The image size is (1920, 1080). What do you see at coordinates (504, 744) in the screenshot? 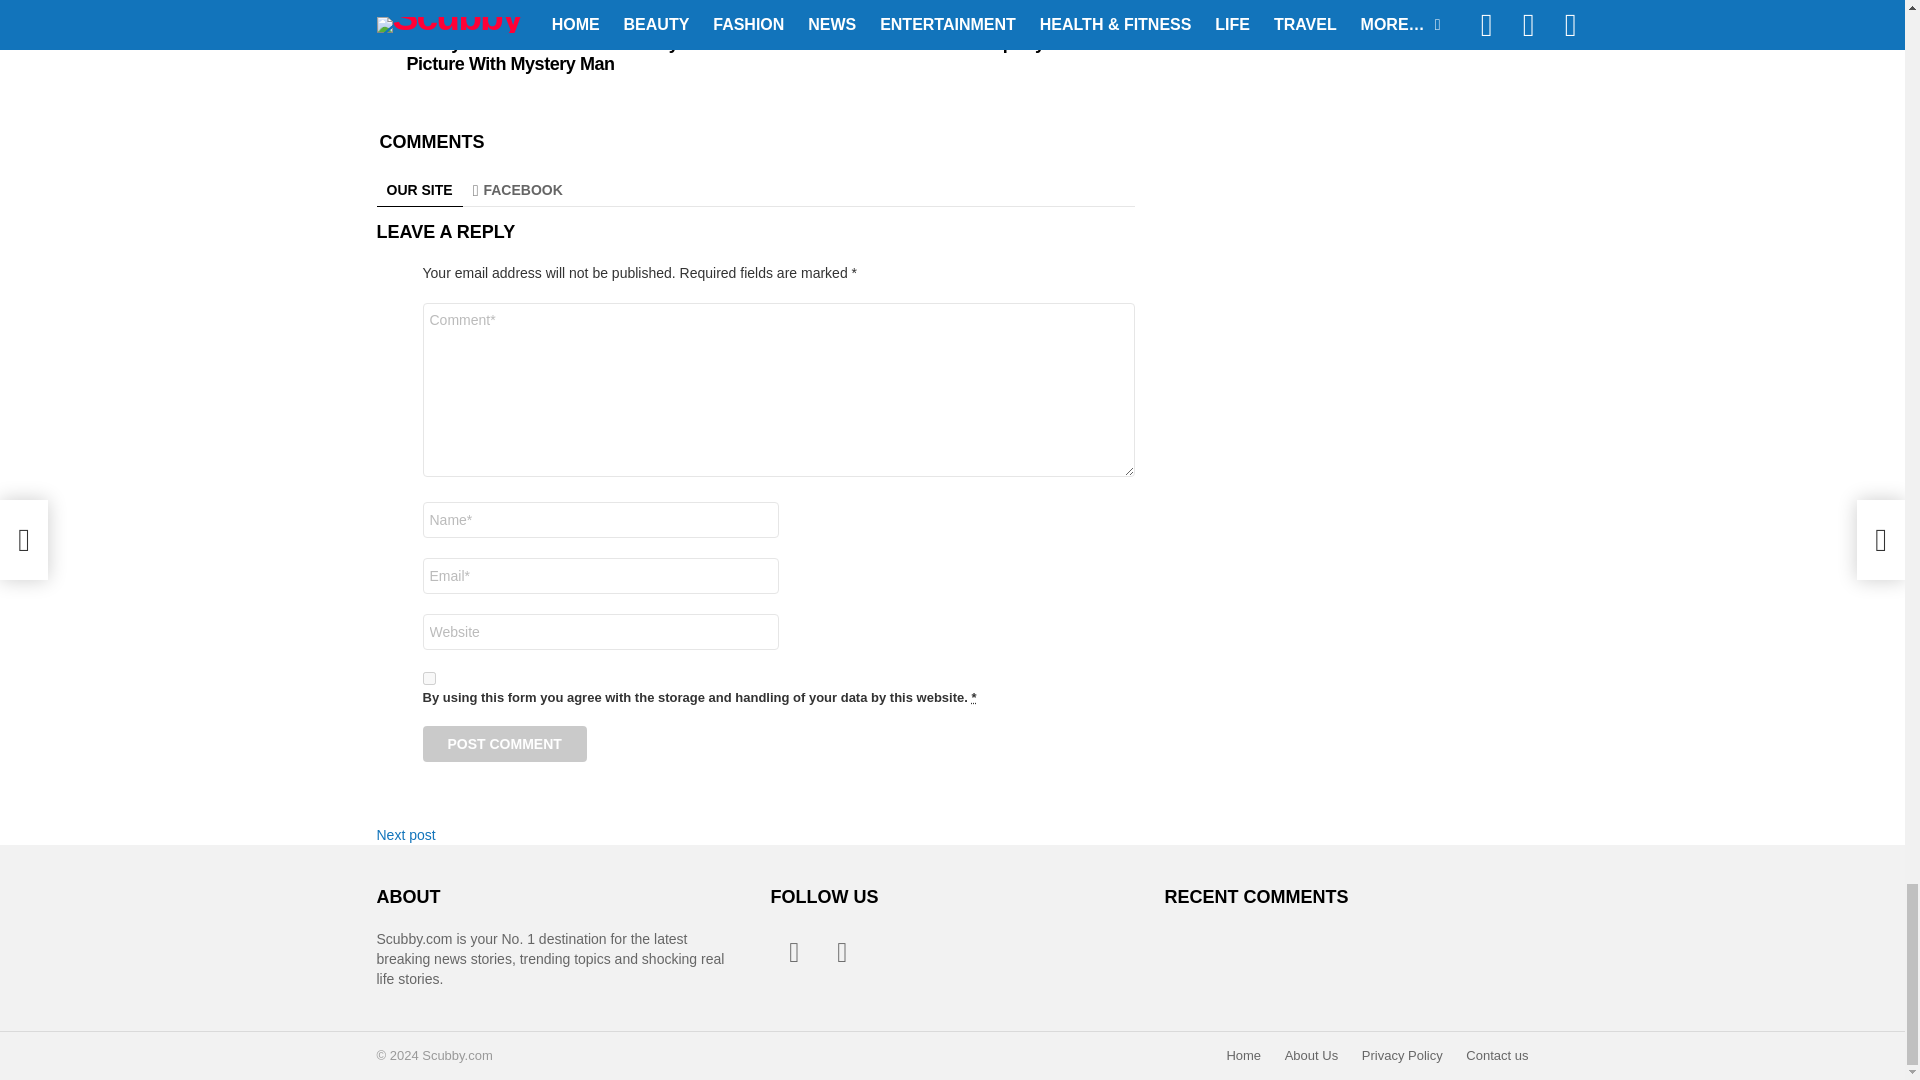
I see `Post Comment` at bounding box center [504, 744].